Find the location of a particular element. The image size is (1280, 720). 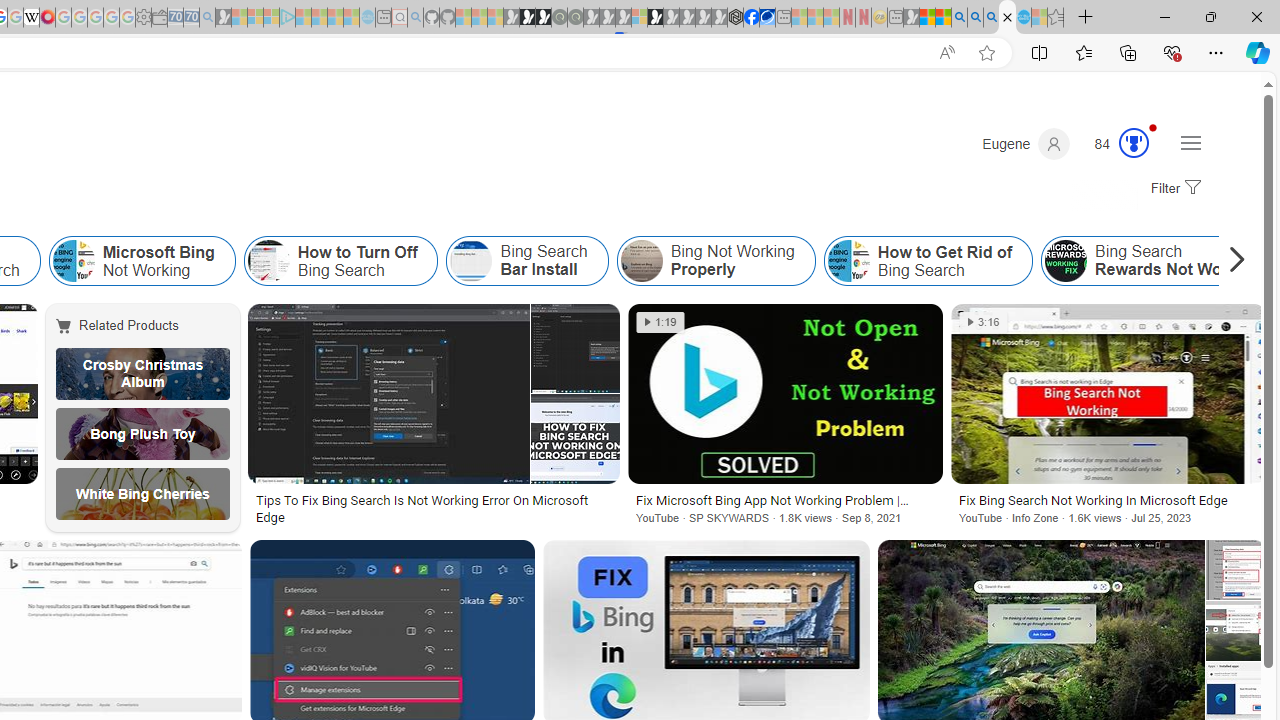

Class: item col is located at coordinates (928, 260).